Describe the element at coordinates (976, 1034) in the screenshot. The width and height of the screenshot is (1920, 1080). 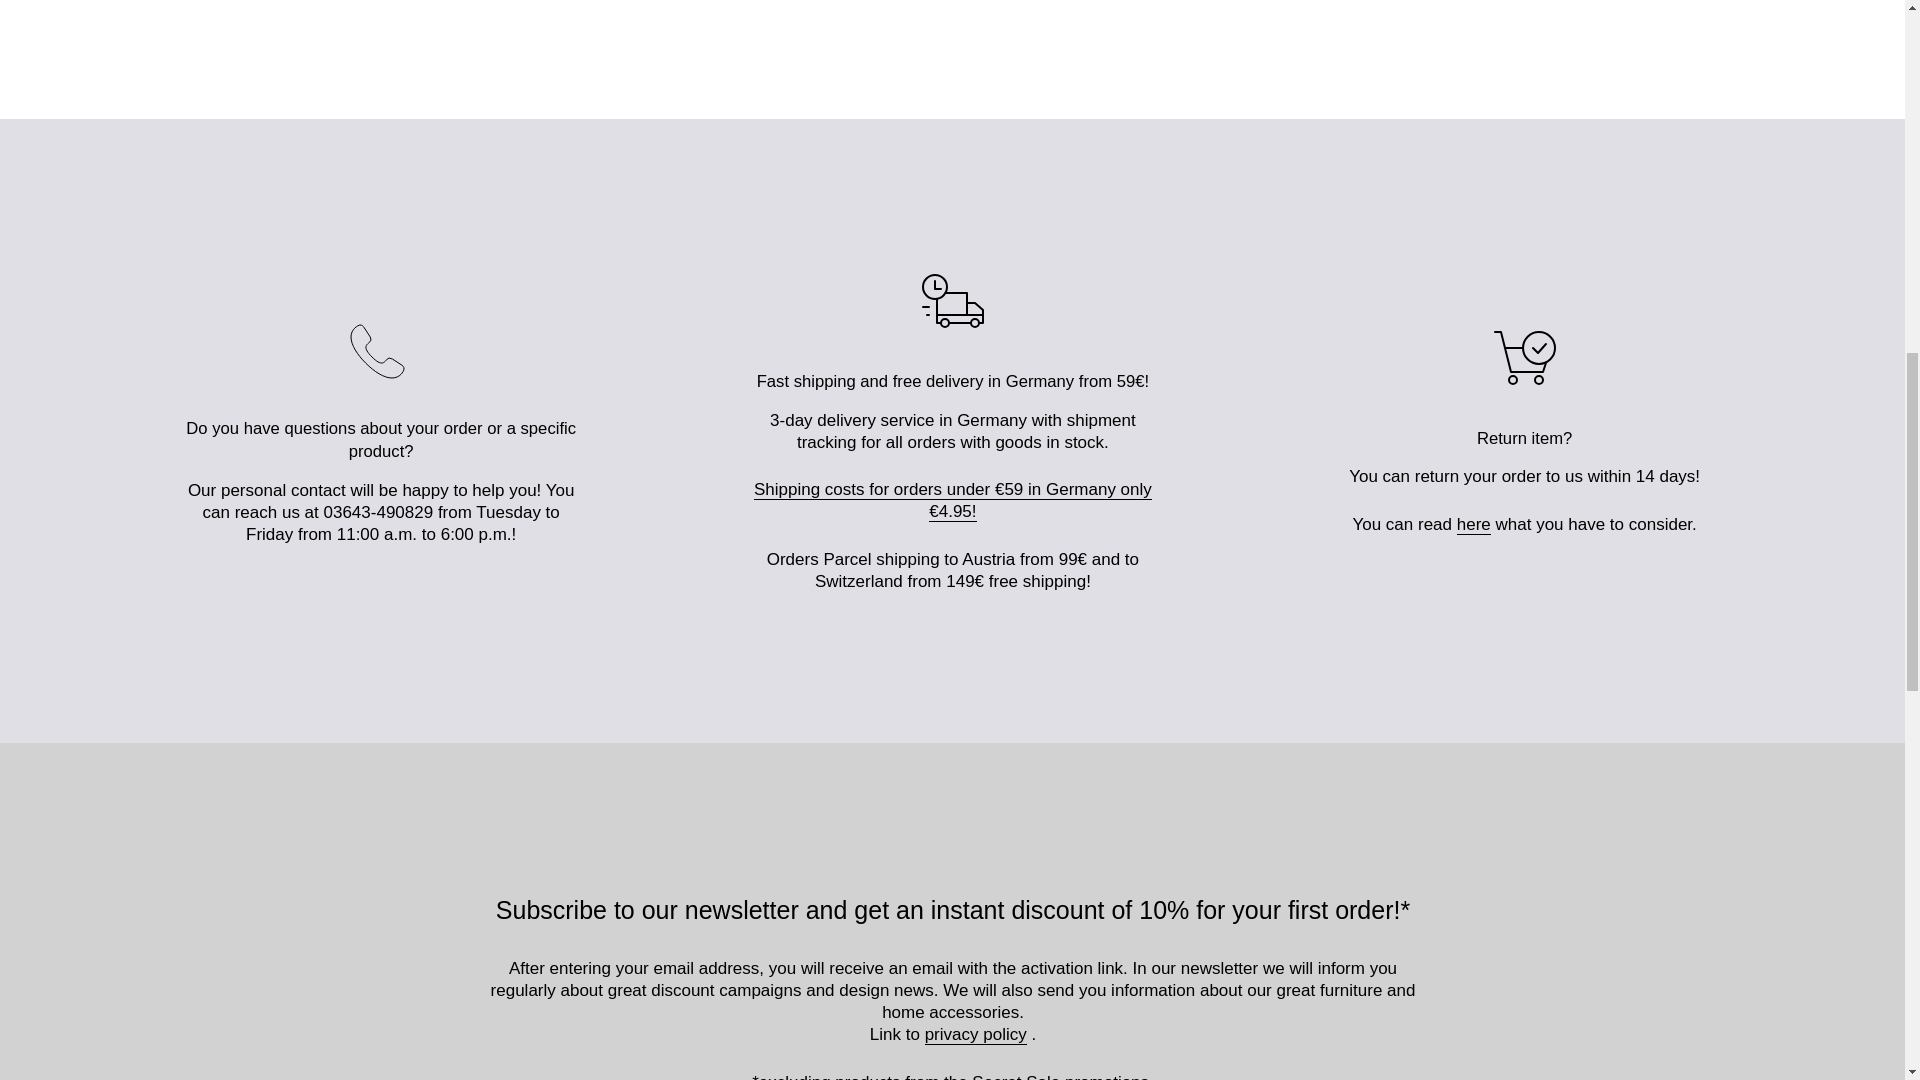
I see `Privacy Policy` at that location.